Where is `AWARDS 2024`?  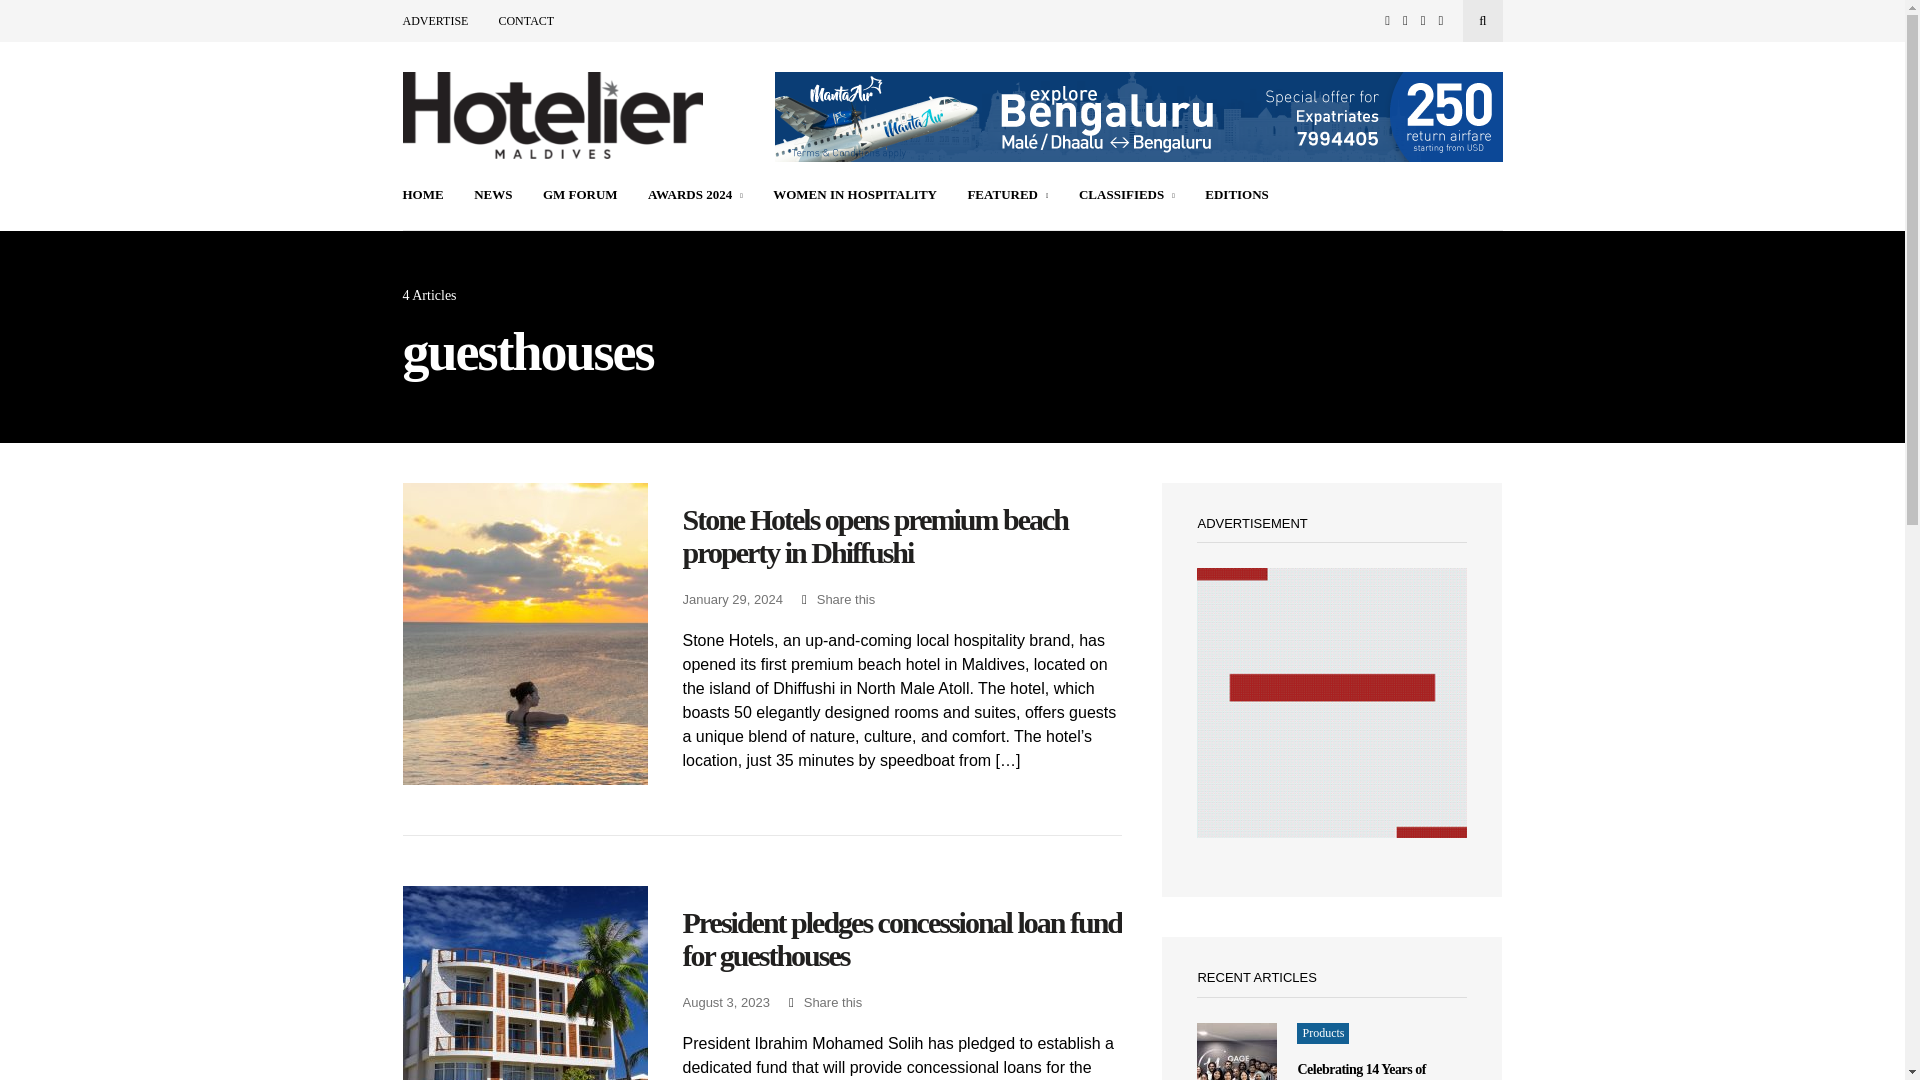 AWARDS 2024 is located at coordinates (696, 196).